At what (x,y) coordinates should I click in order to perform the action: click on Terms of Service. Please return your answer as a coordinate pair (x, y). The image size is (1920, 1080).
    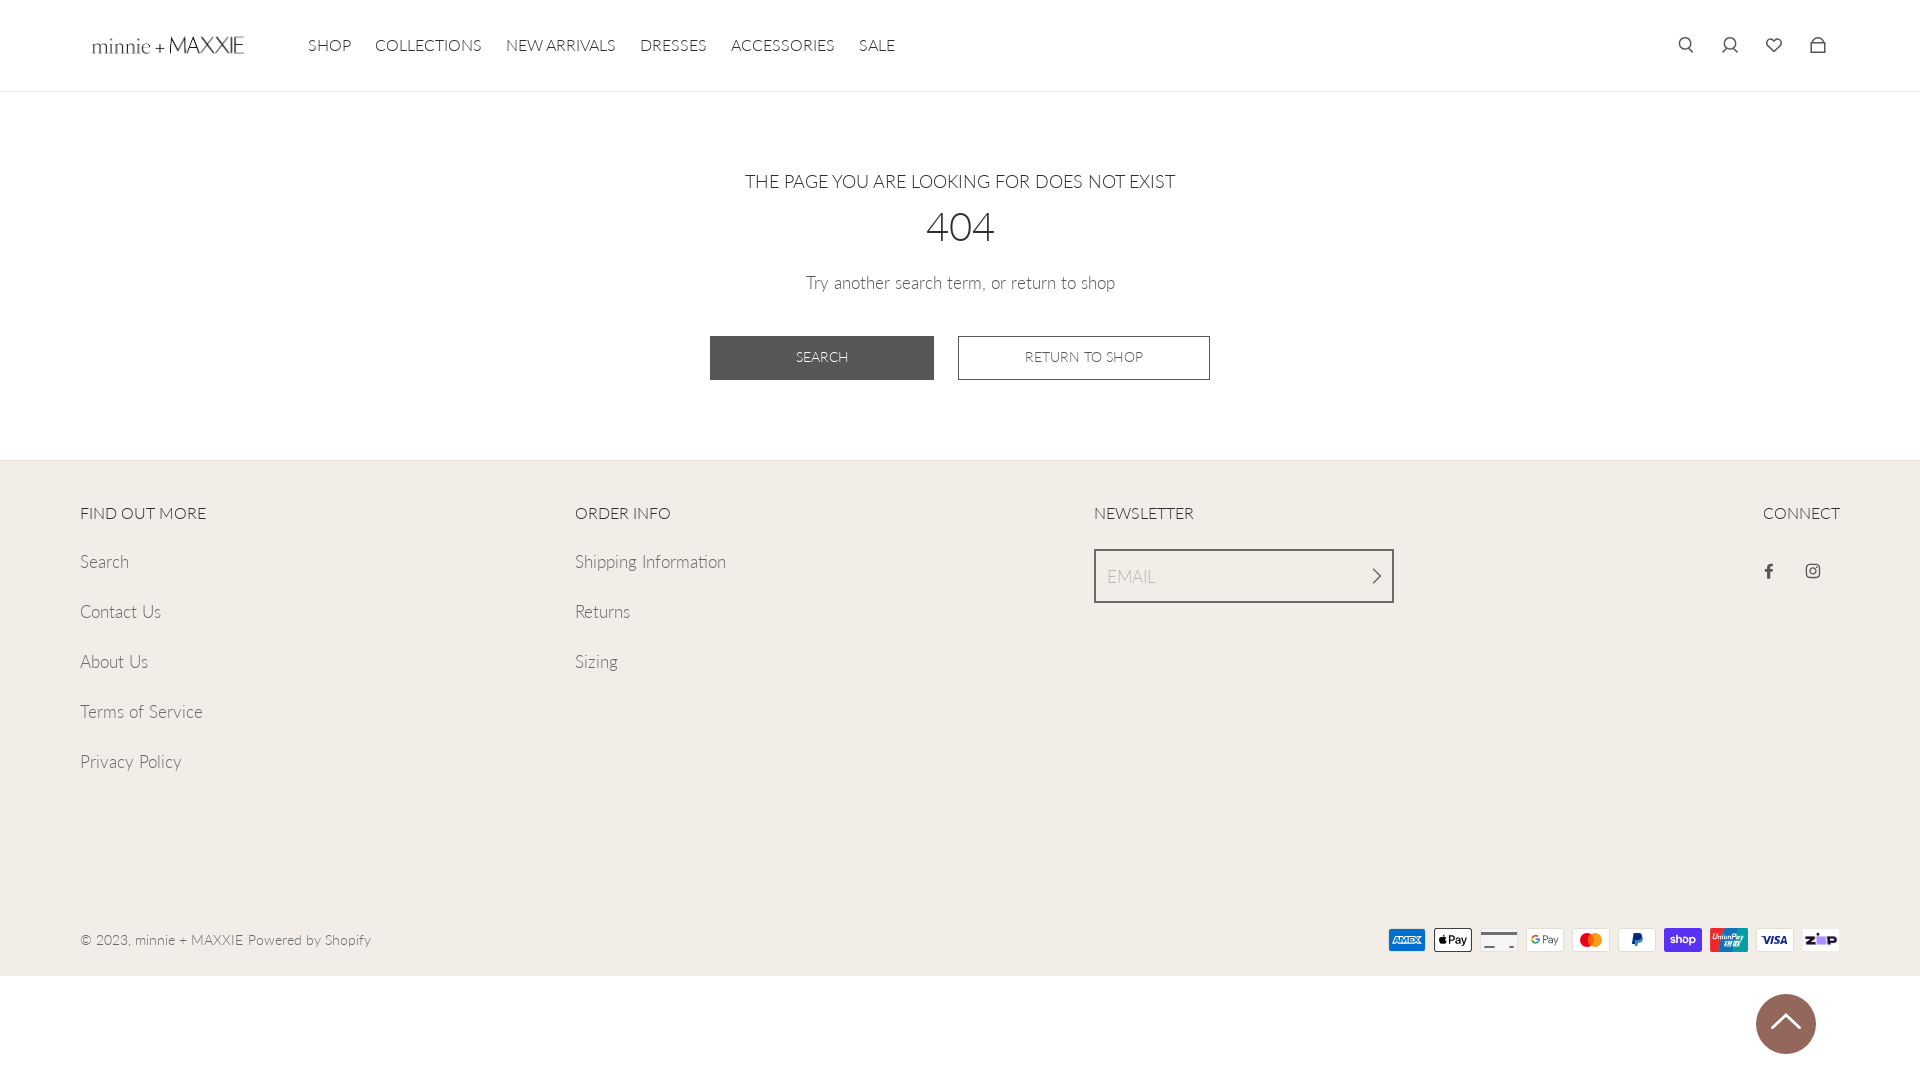
    Looking at the image, I should click on (142, 712).